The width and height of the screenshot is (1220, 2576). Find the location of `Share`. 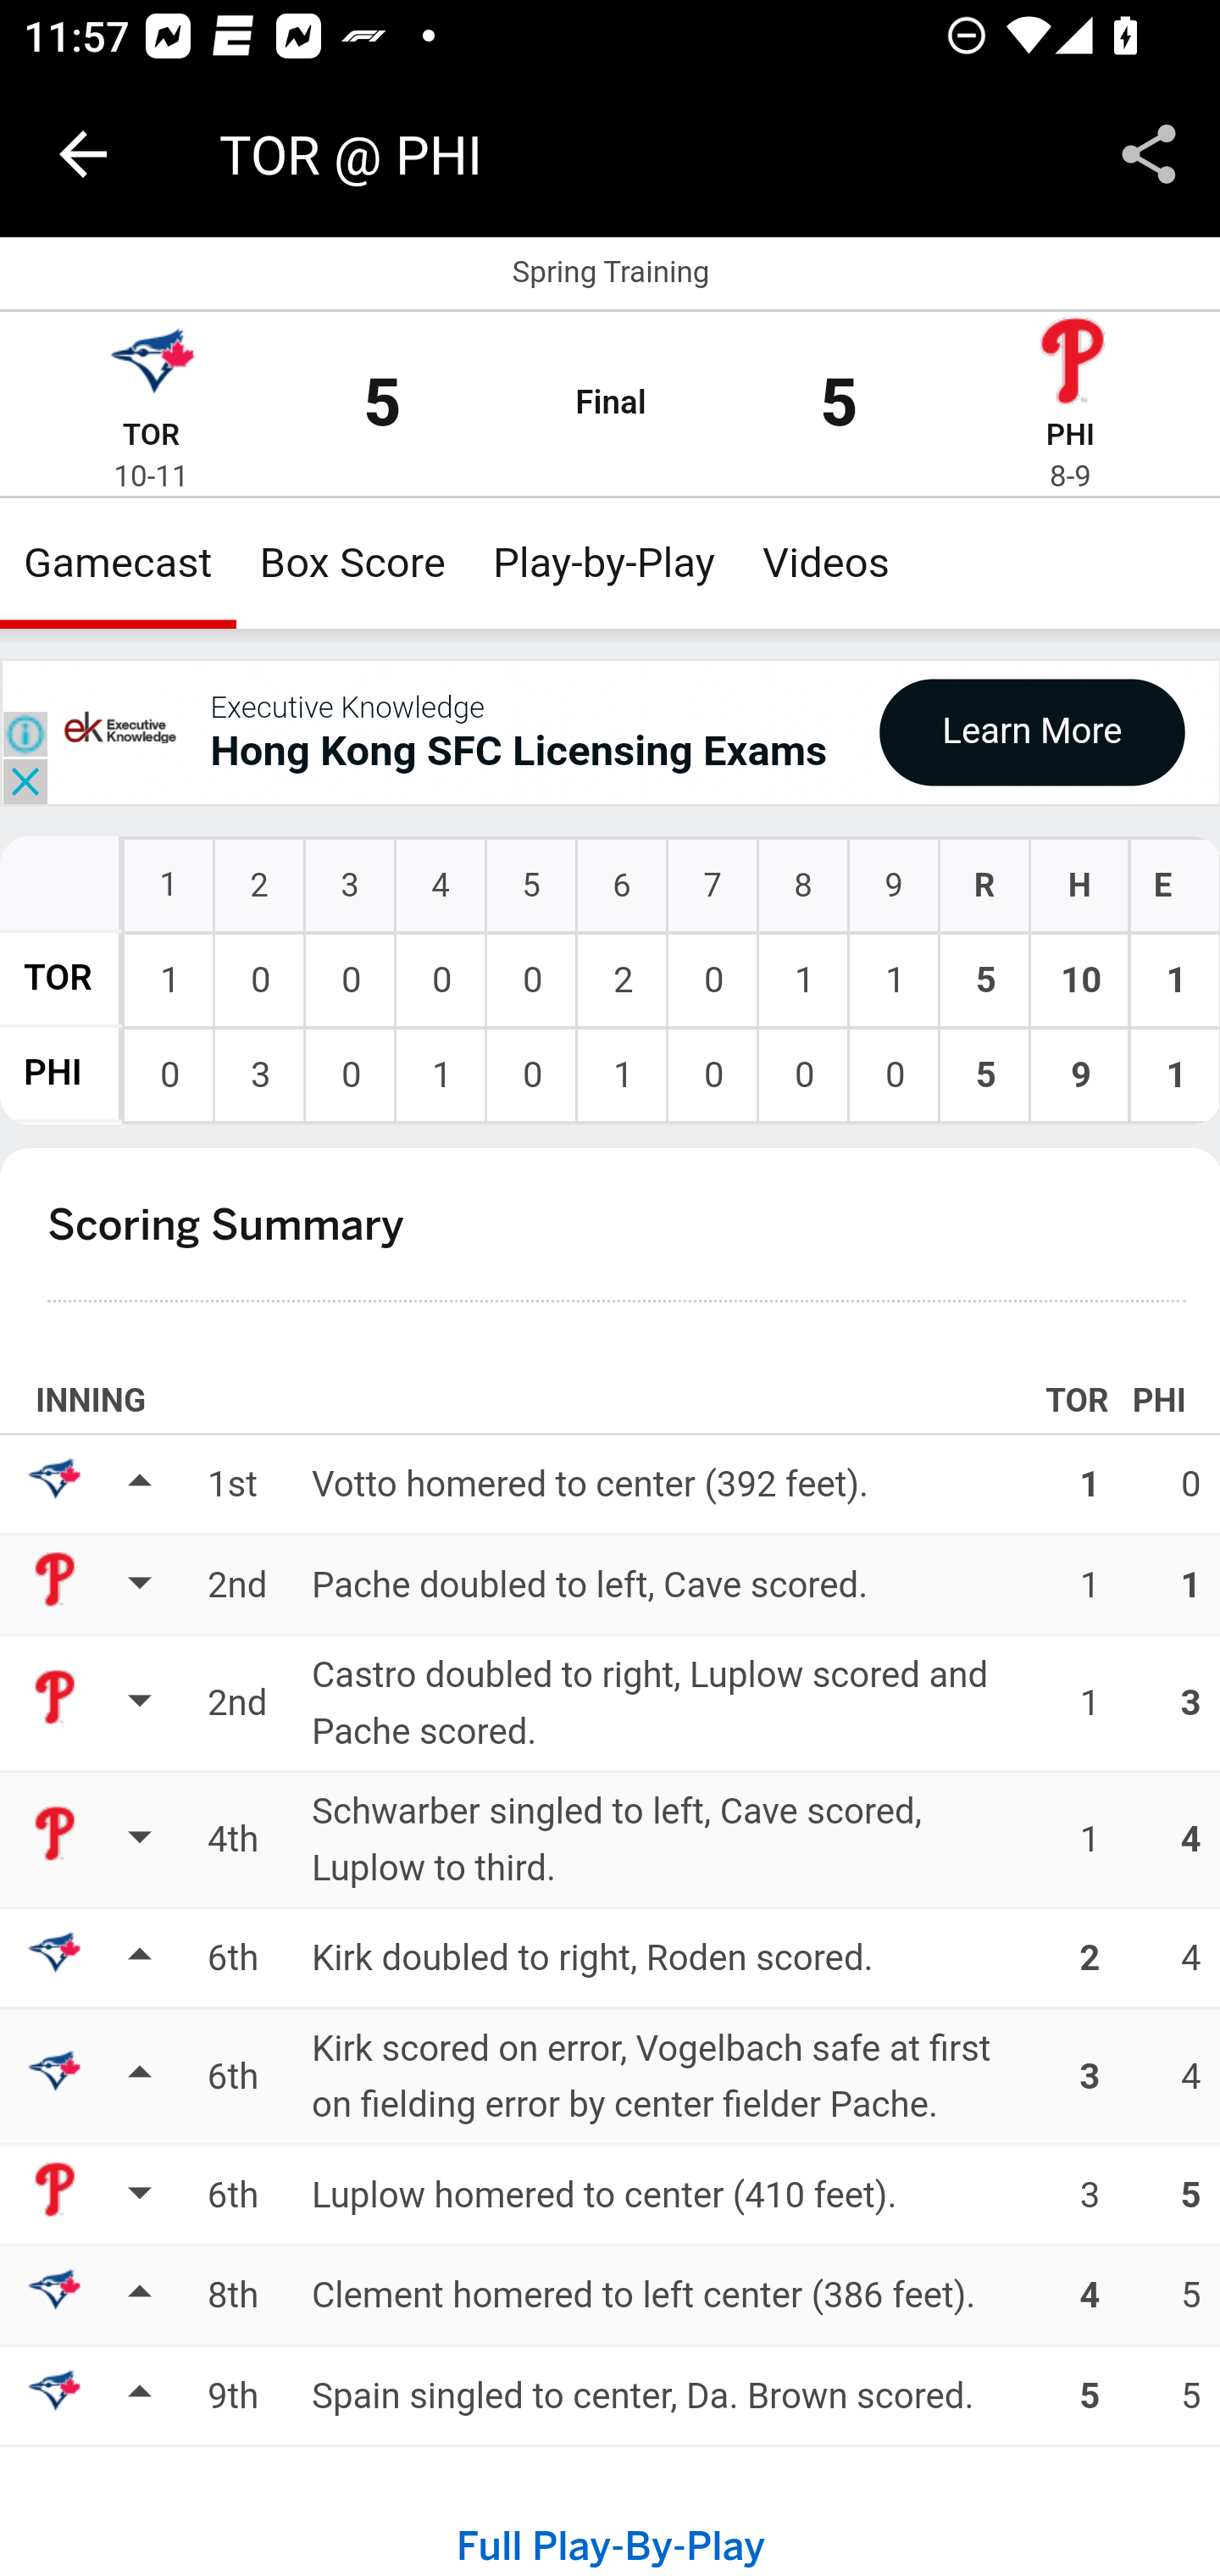

Share is located at coordinates (1149, 154).